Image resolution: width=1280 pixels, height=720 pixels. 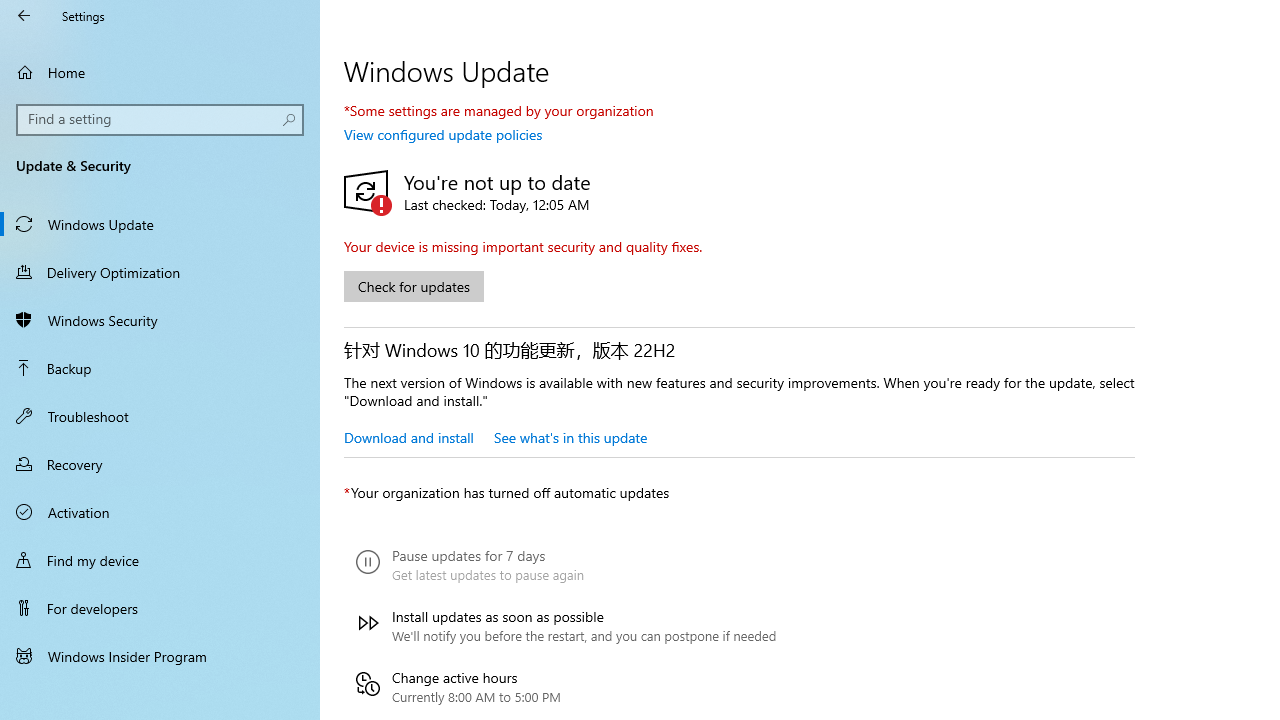 I want to click on Search box, Find a setting, so click(x=160, y=120).